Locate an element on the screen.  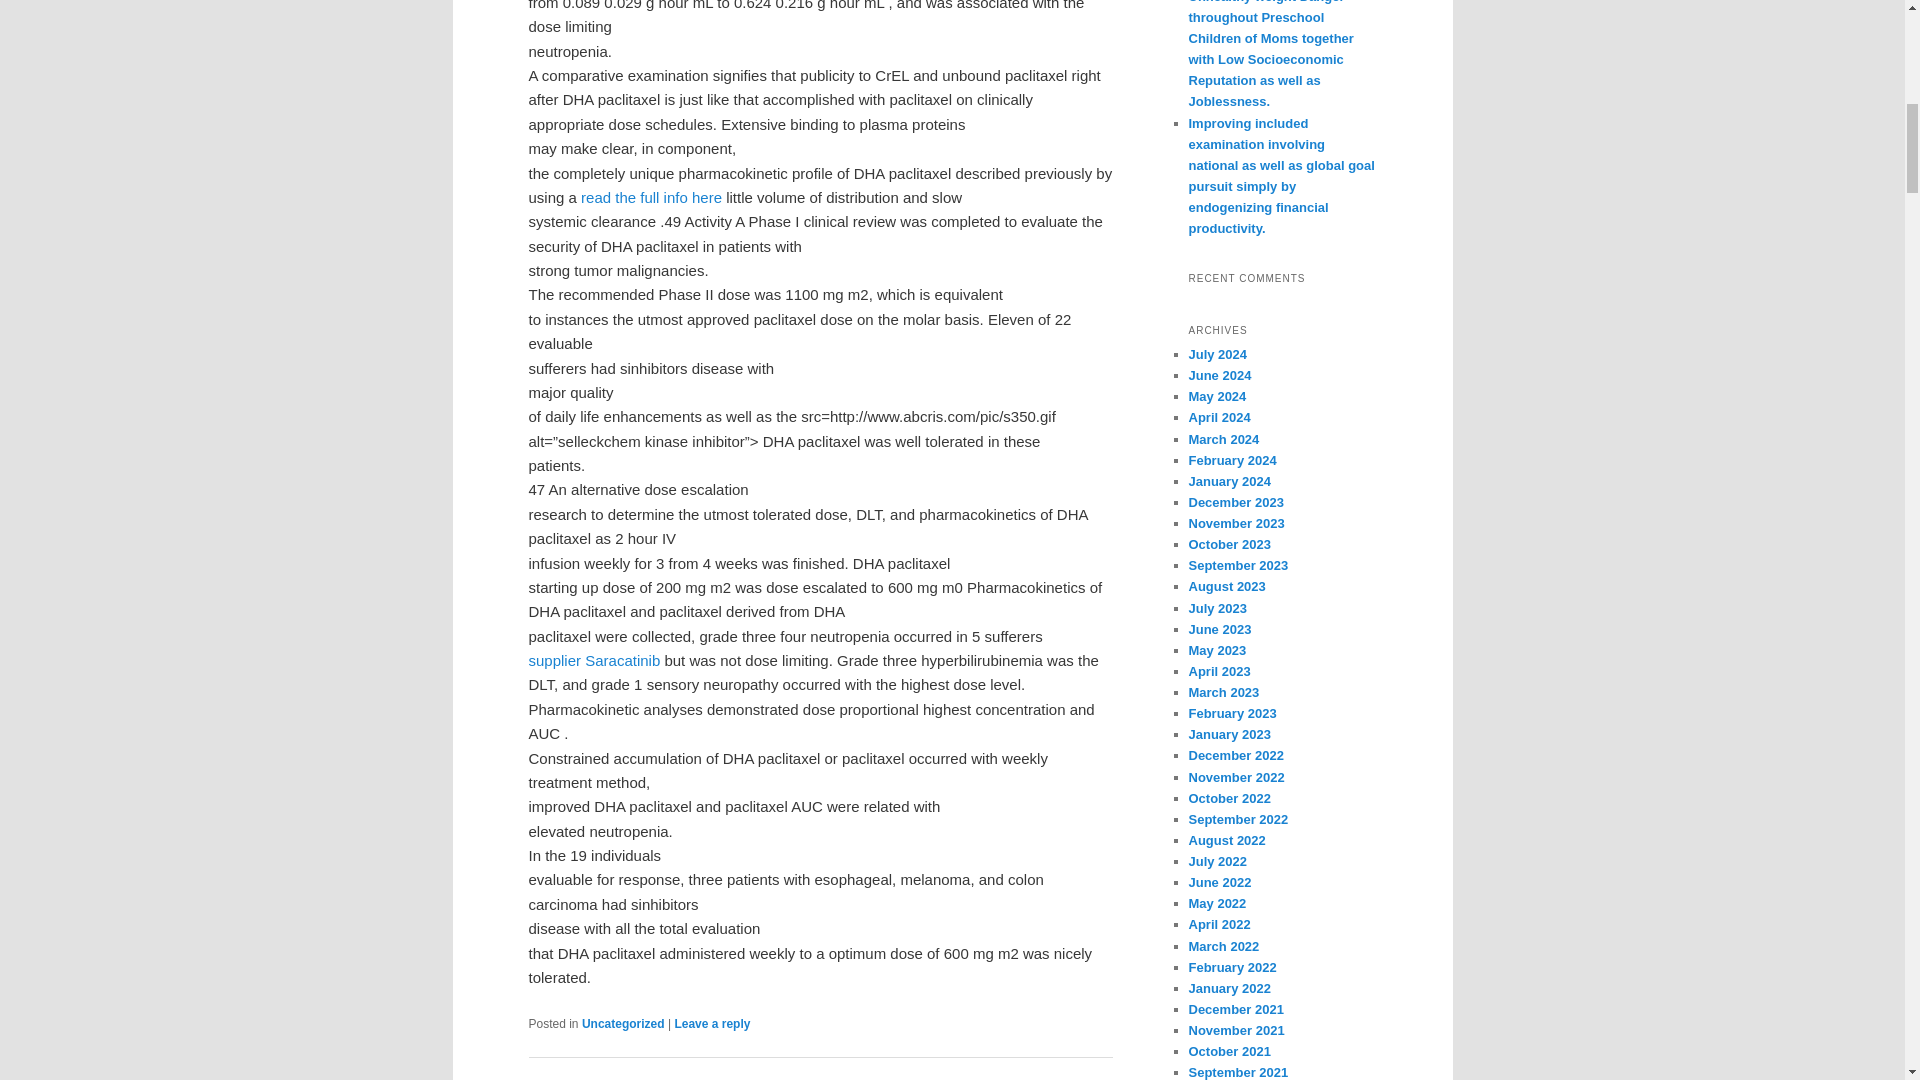
read the full info here is located at coordinates (651, 198).